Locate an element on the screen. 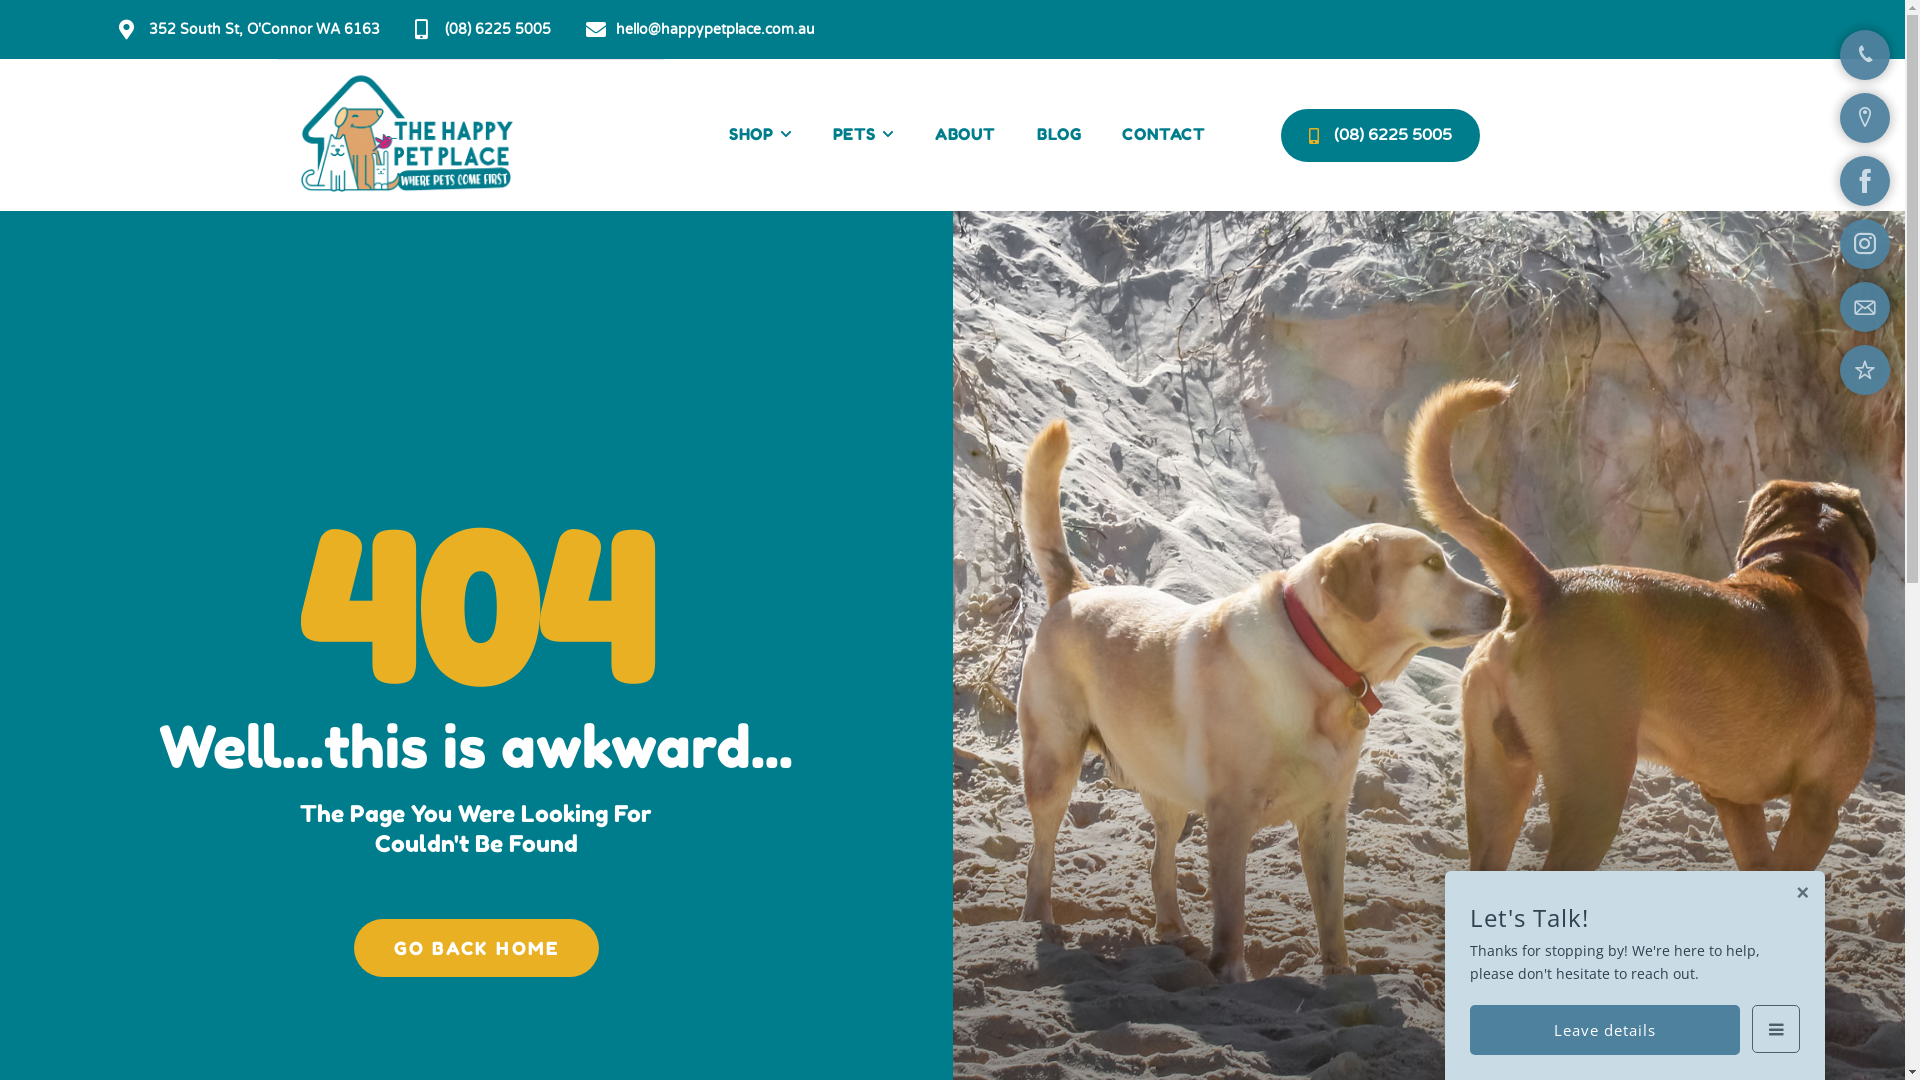 This screenshot has width=1920, height=1080. SHOP is located at coordinates (760, 135).